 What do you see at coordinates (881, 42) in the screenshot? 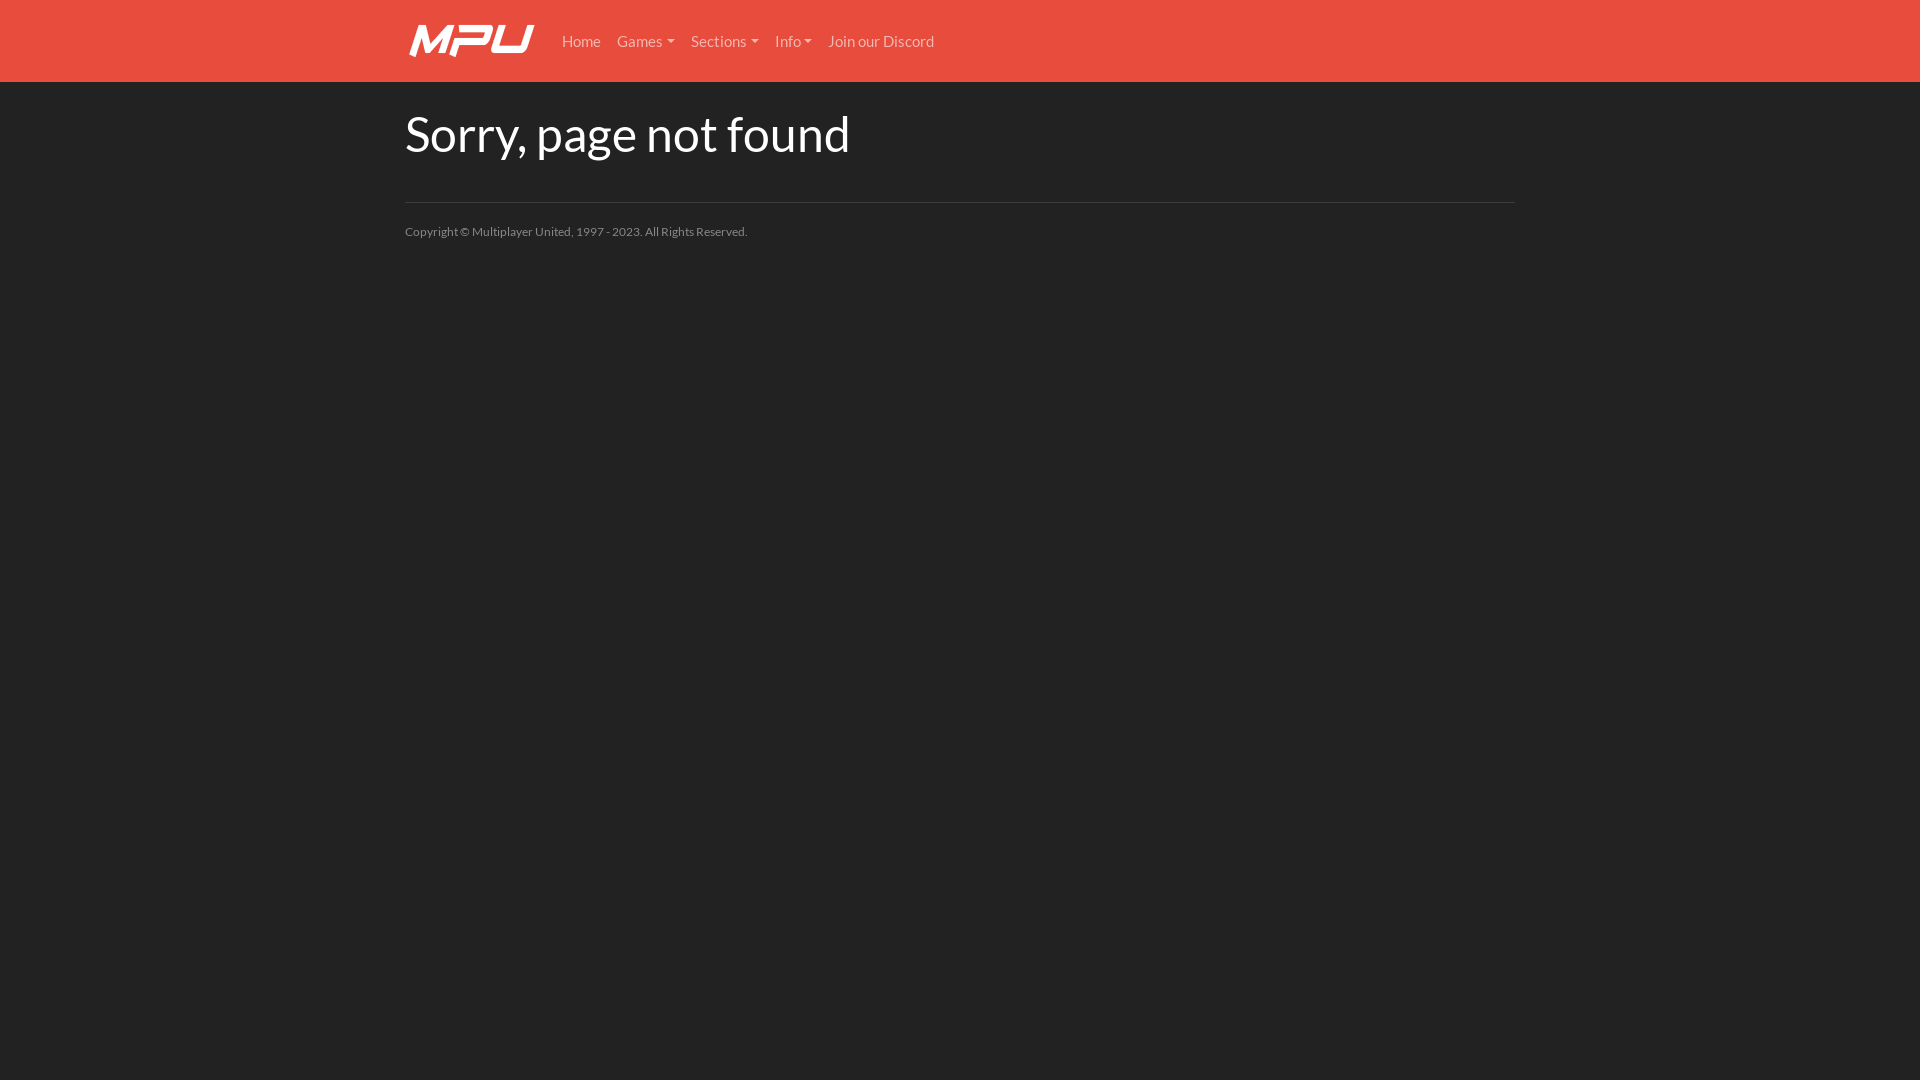
I see `Join our Discord` at bounding box center [881, 42].